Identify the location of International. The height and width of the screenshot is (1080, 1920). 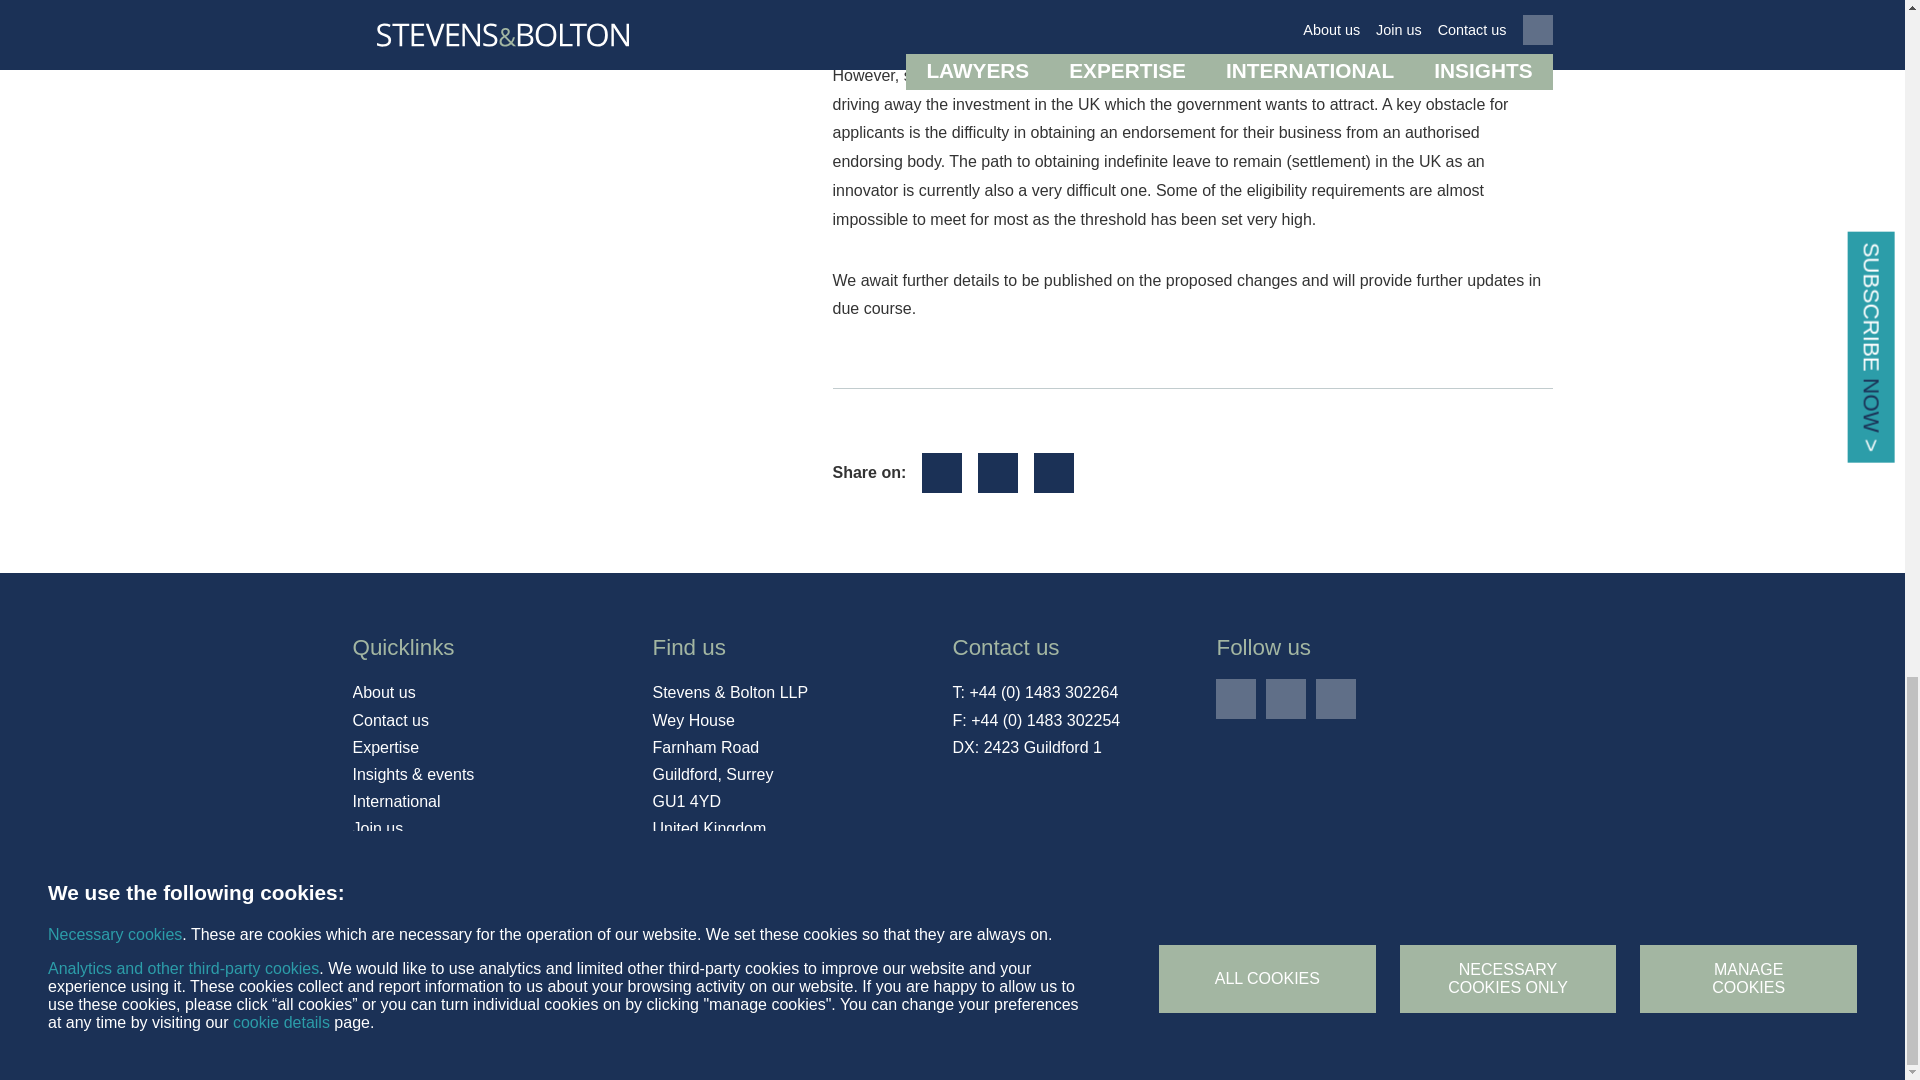
(395, 802).